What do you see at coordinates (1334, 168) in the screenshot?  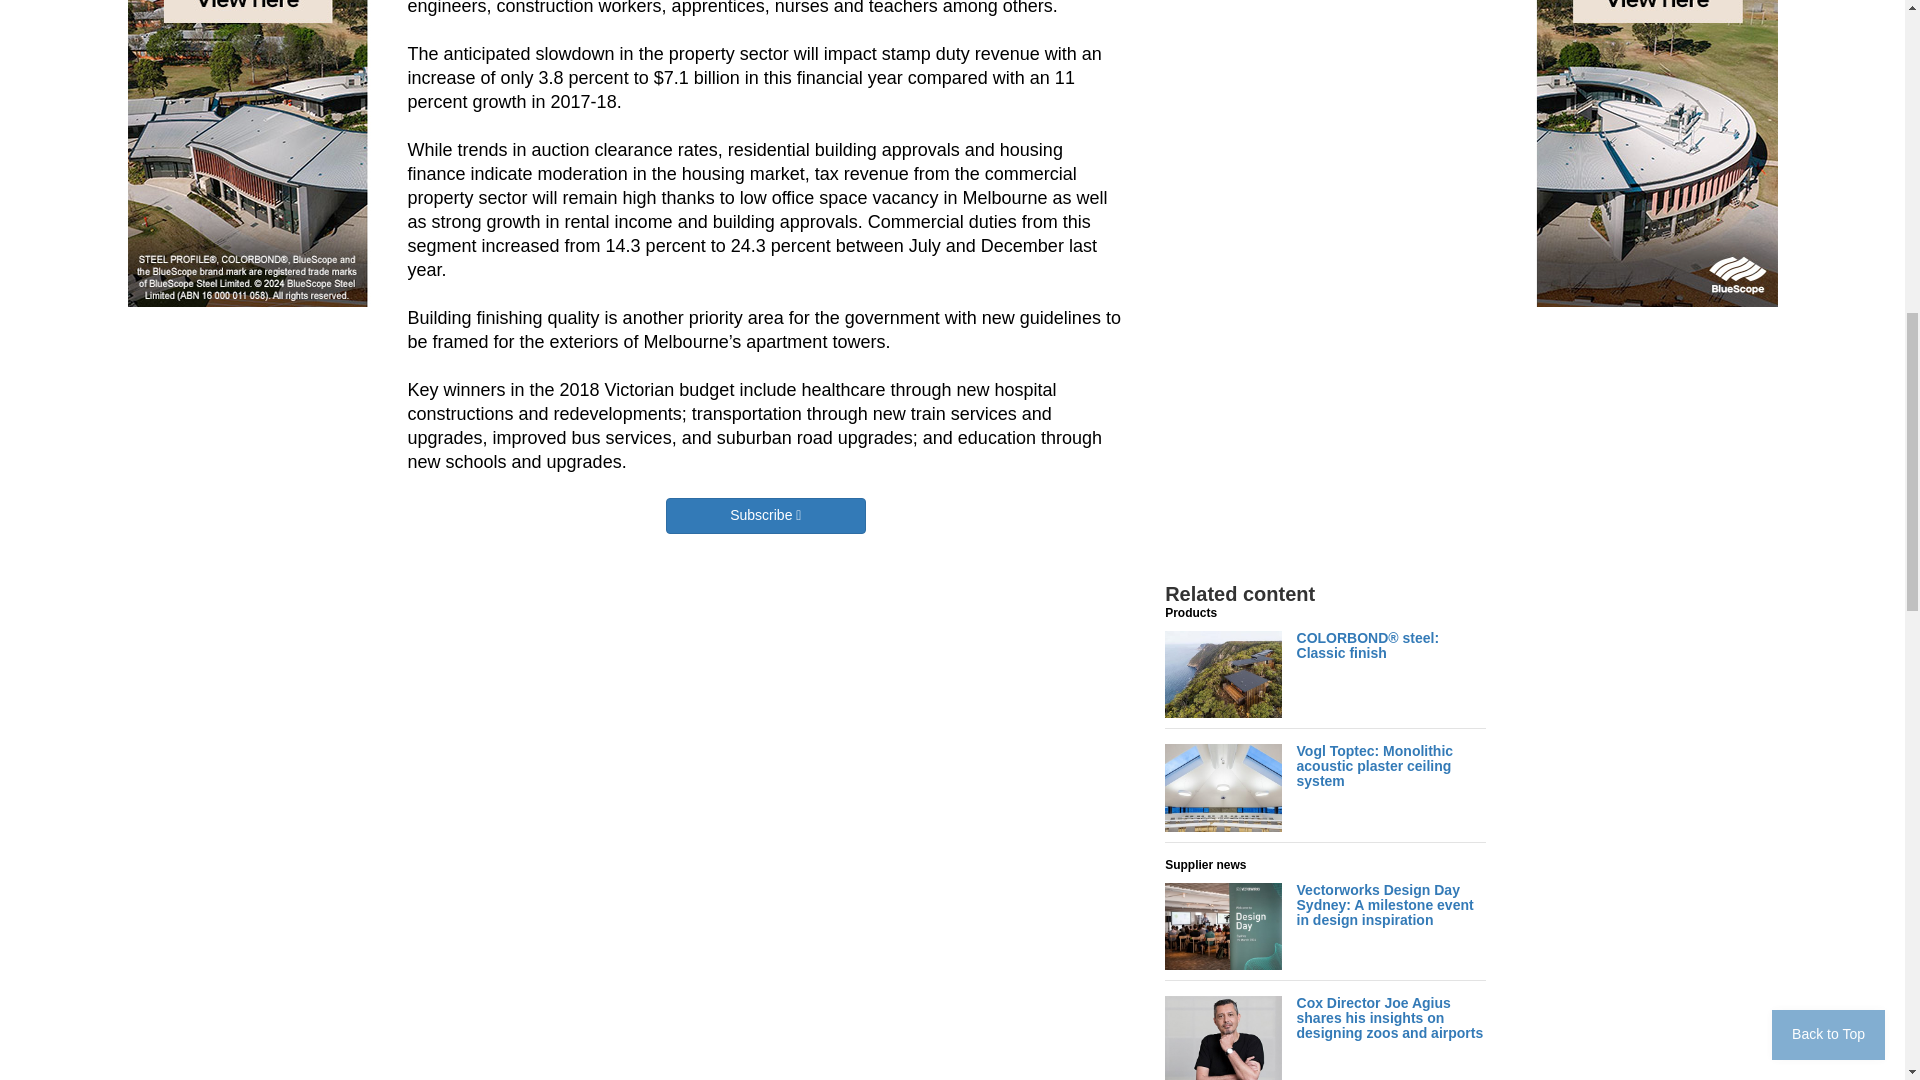 I see `3rd party ad content` at bounding box center [1334, 168].